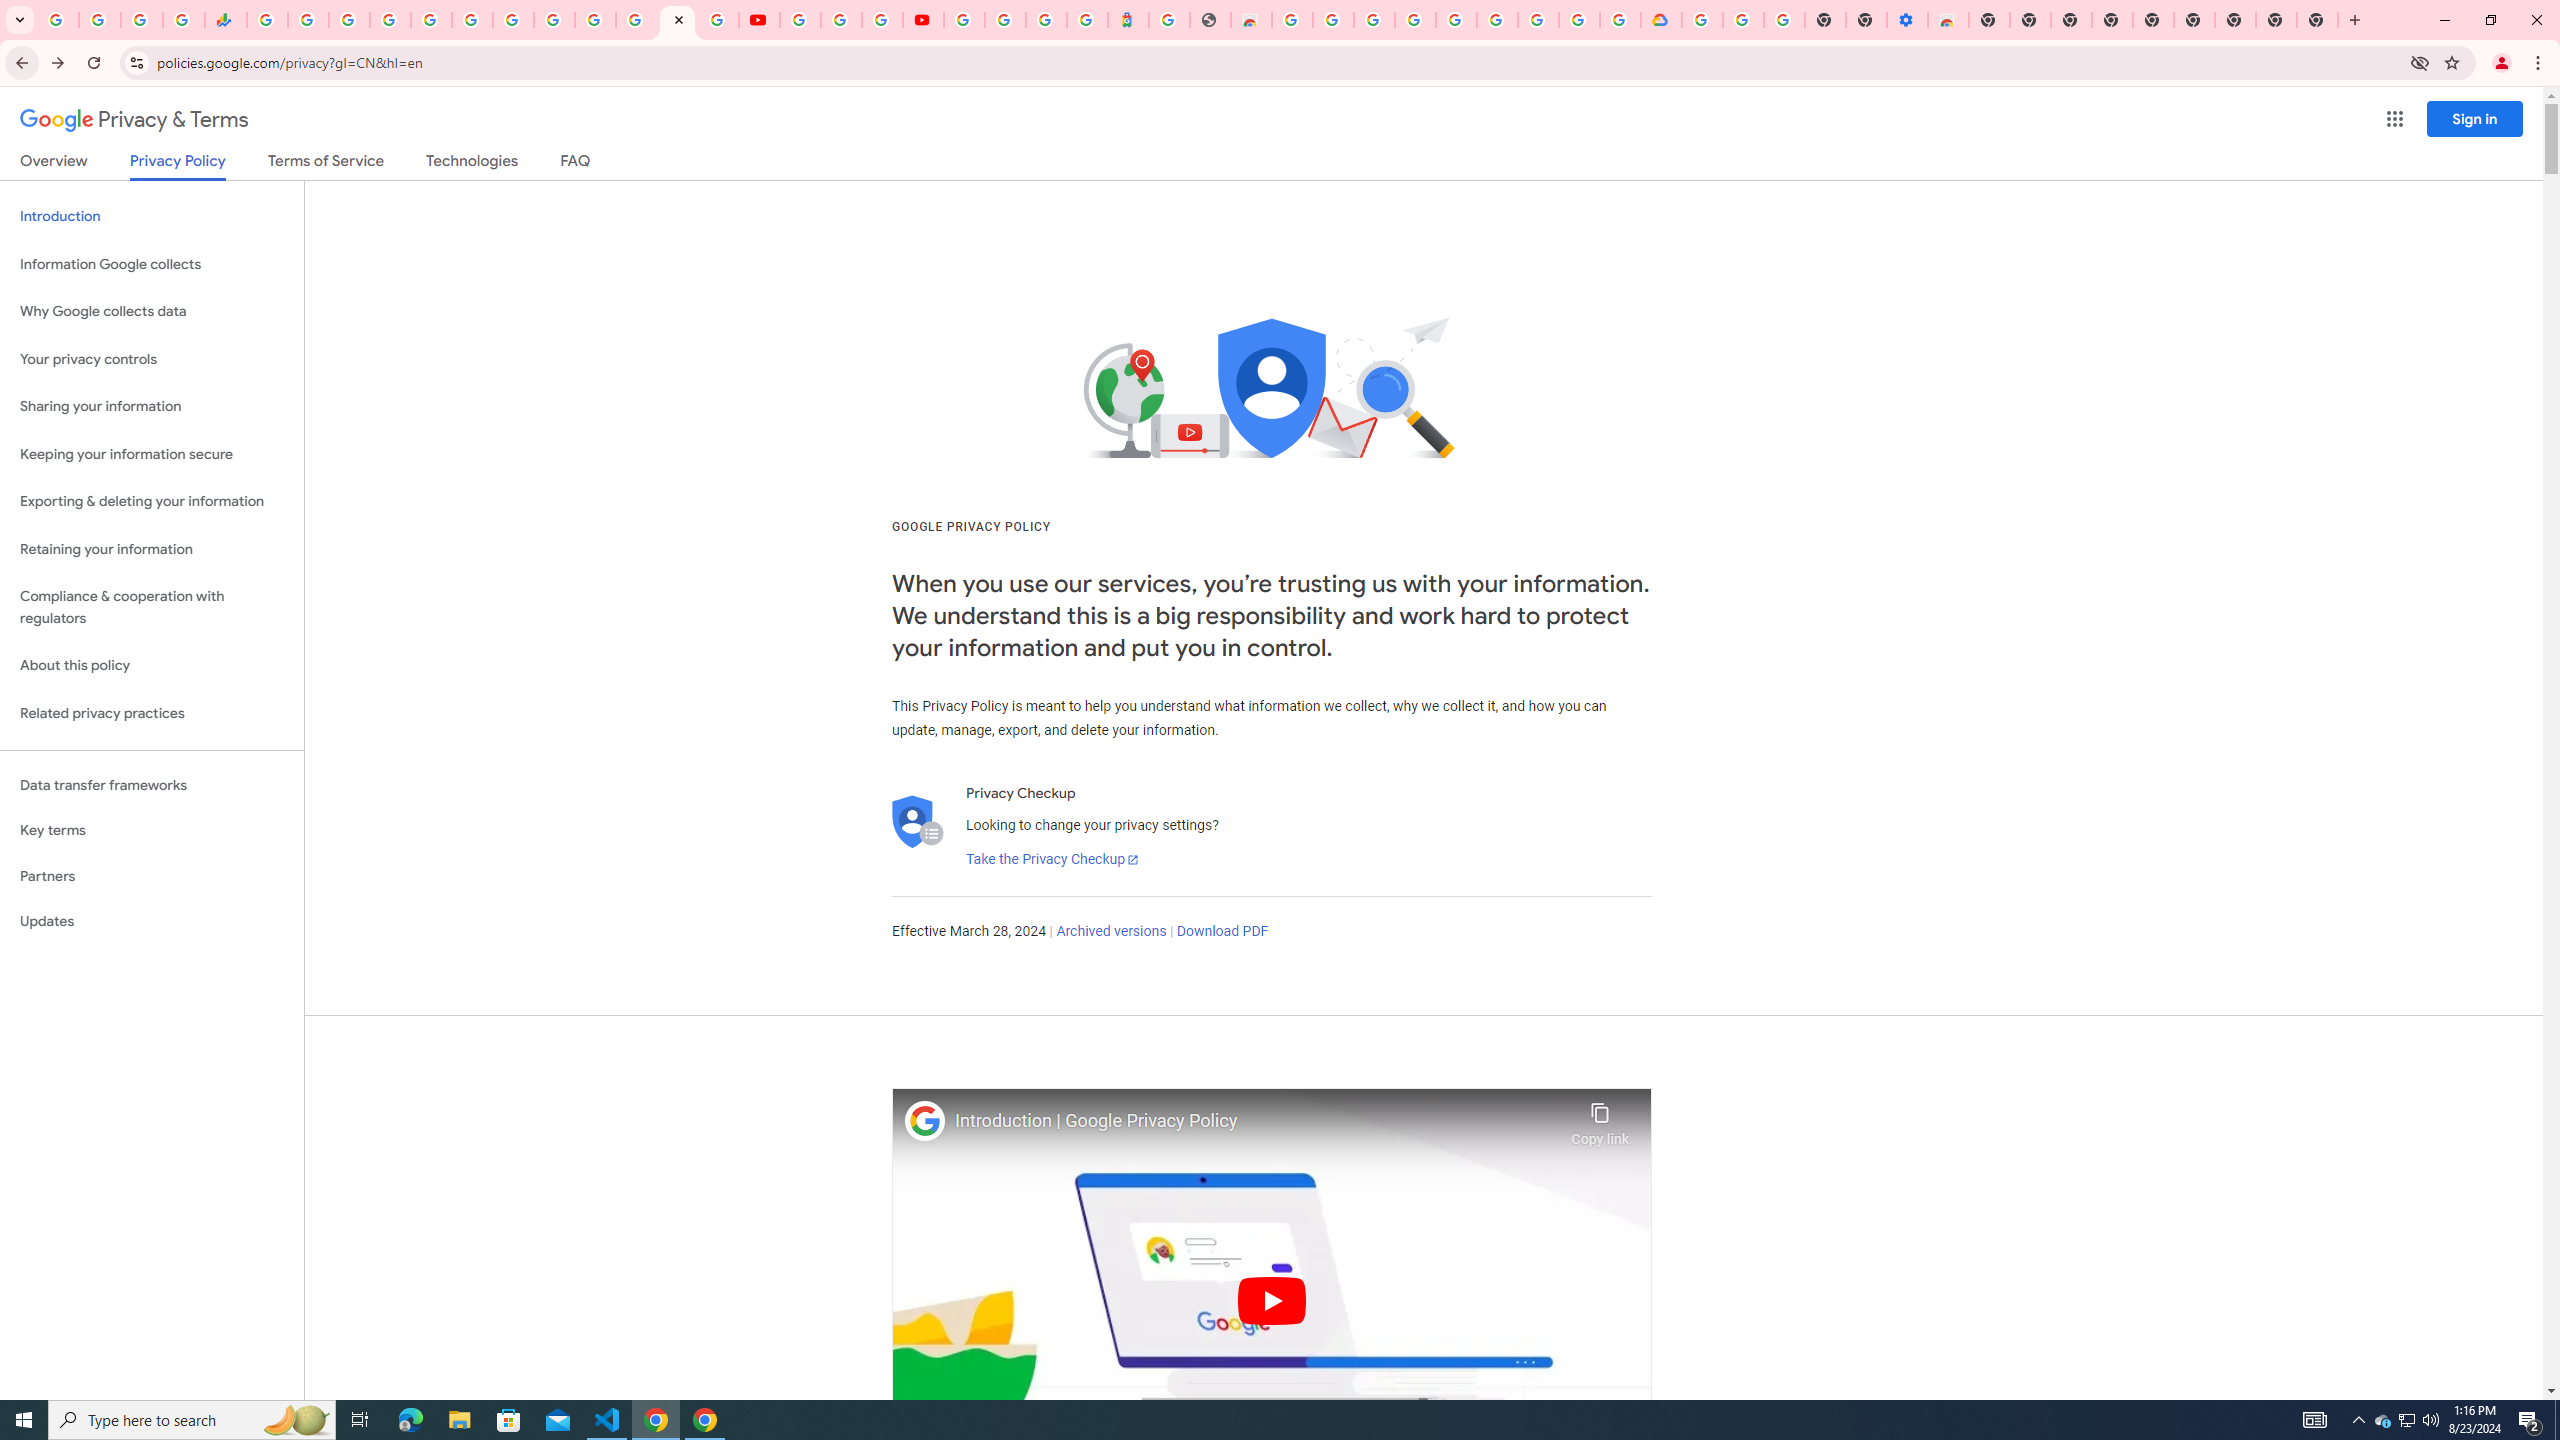  I want to click on Google Account Help, so click(1496, 20).